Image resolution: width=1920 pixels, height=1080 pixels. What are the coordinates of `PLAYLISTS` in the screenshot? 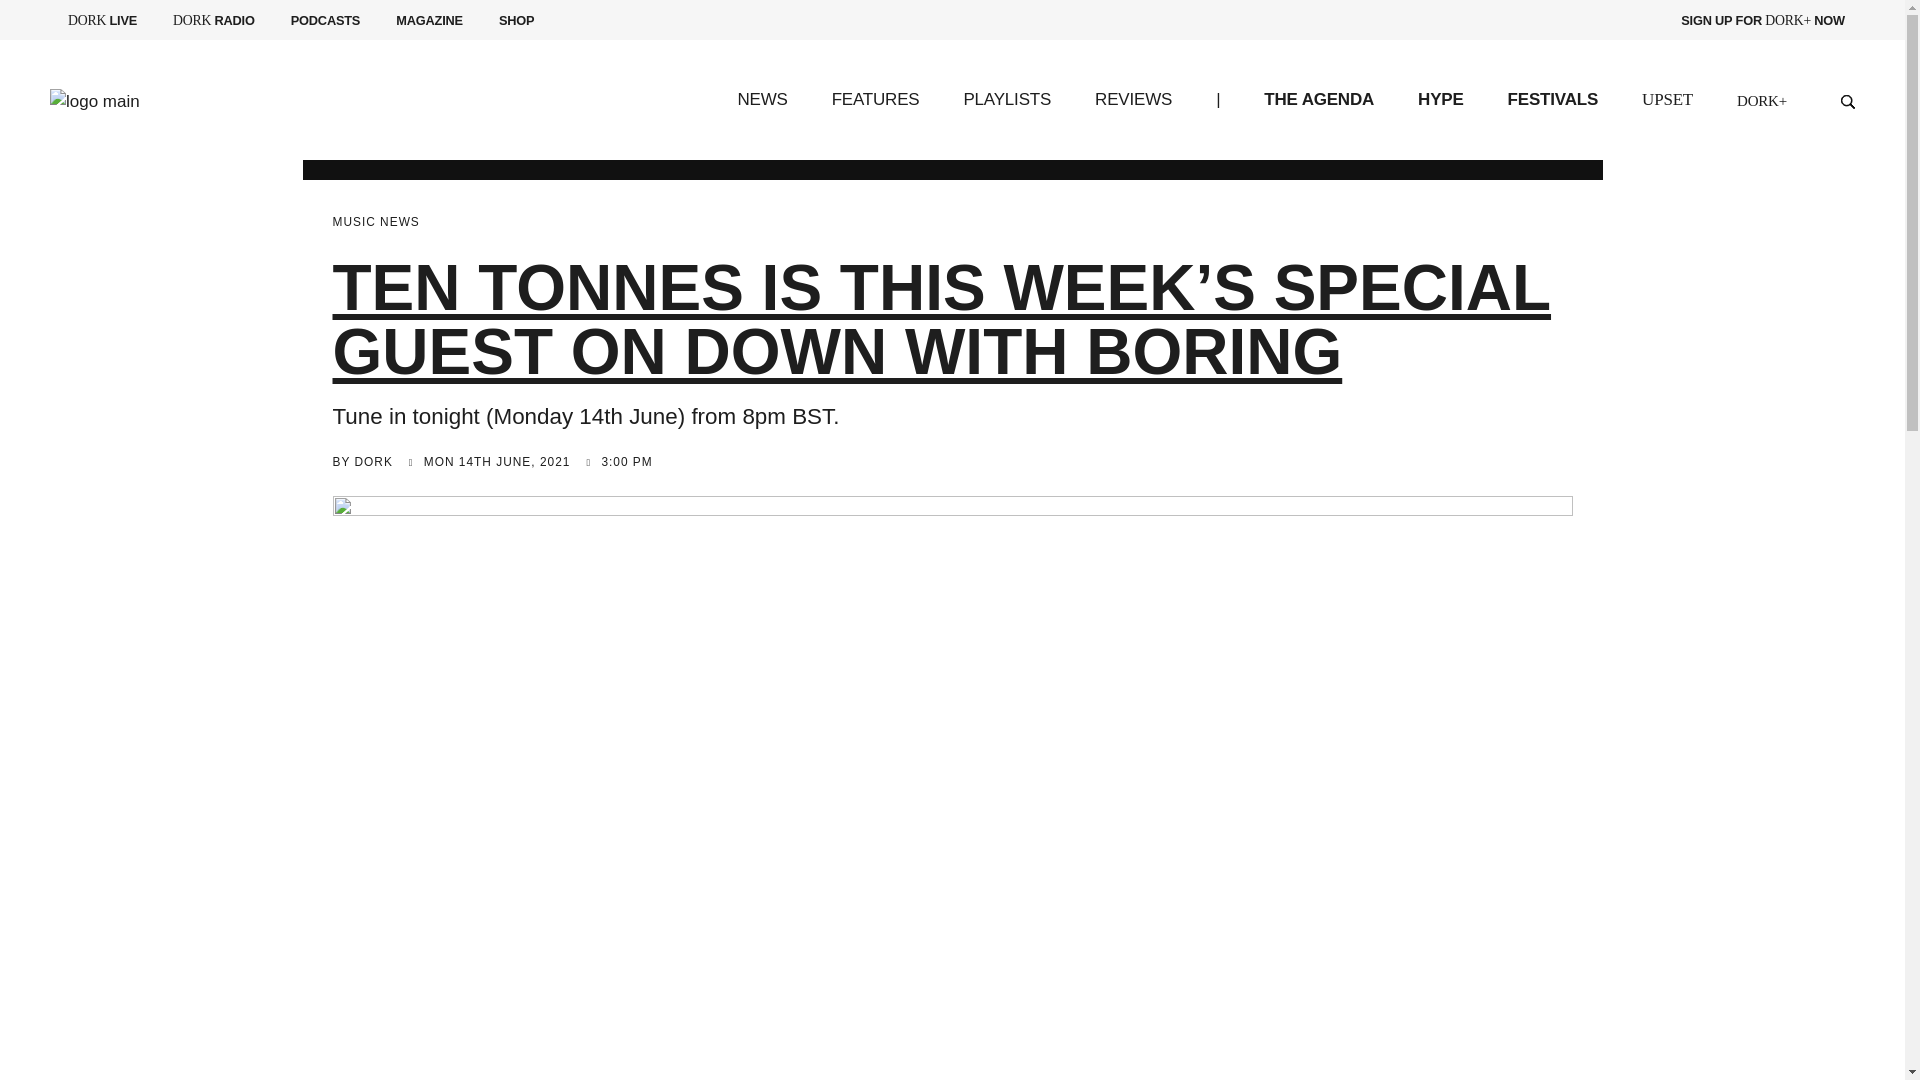 It's located at (1006, 99).